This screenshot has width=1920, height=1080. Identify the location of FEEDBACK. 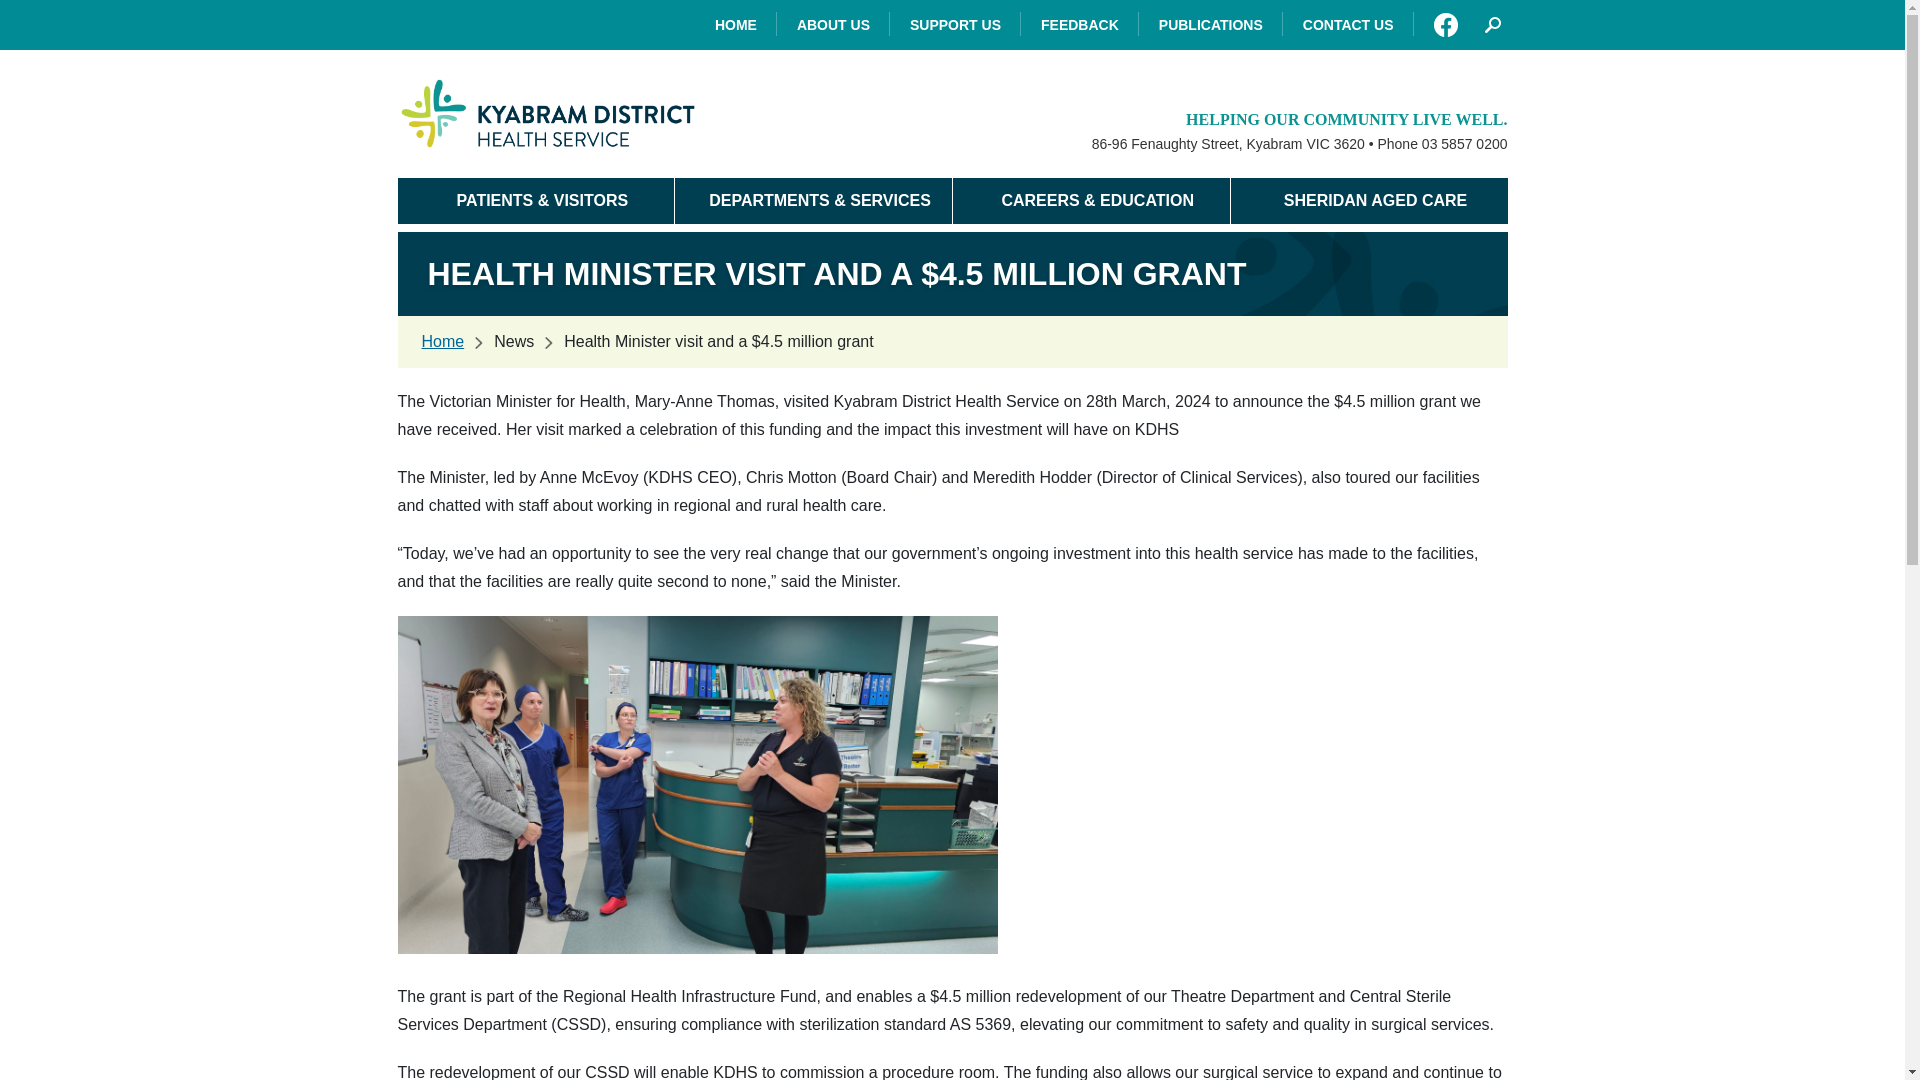
(1080, 24).